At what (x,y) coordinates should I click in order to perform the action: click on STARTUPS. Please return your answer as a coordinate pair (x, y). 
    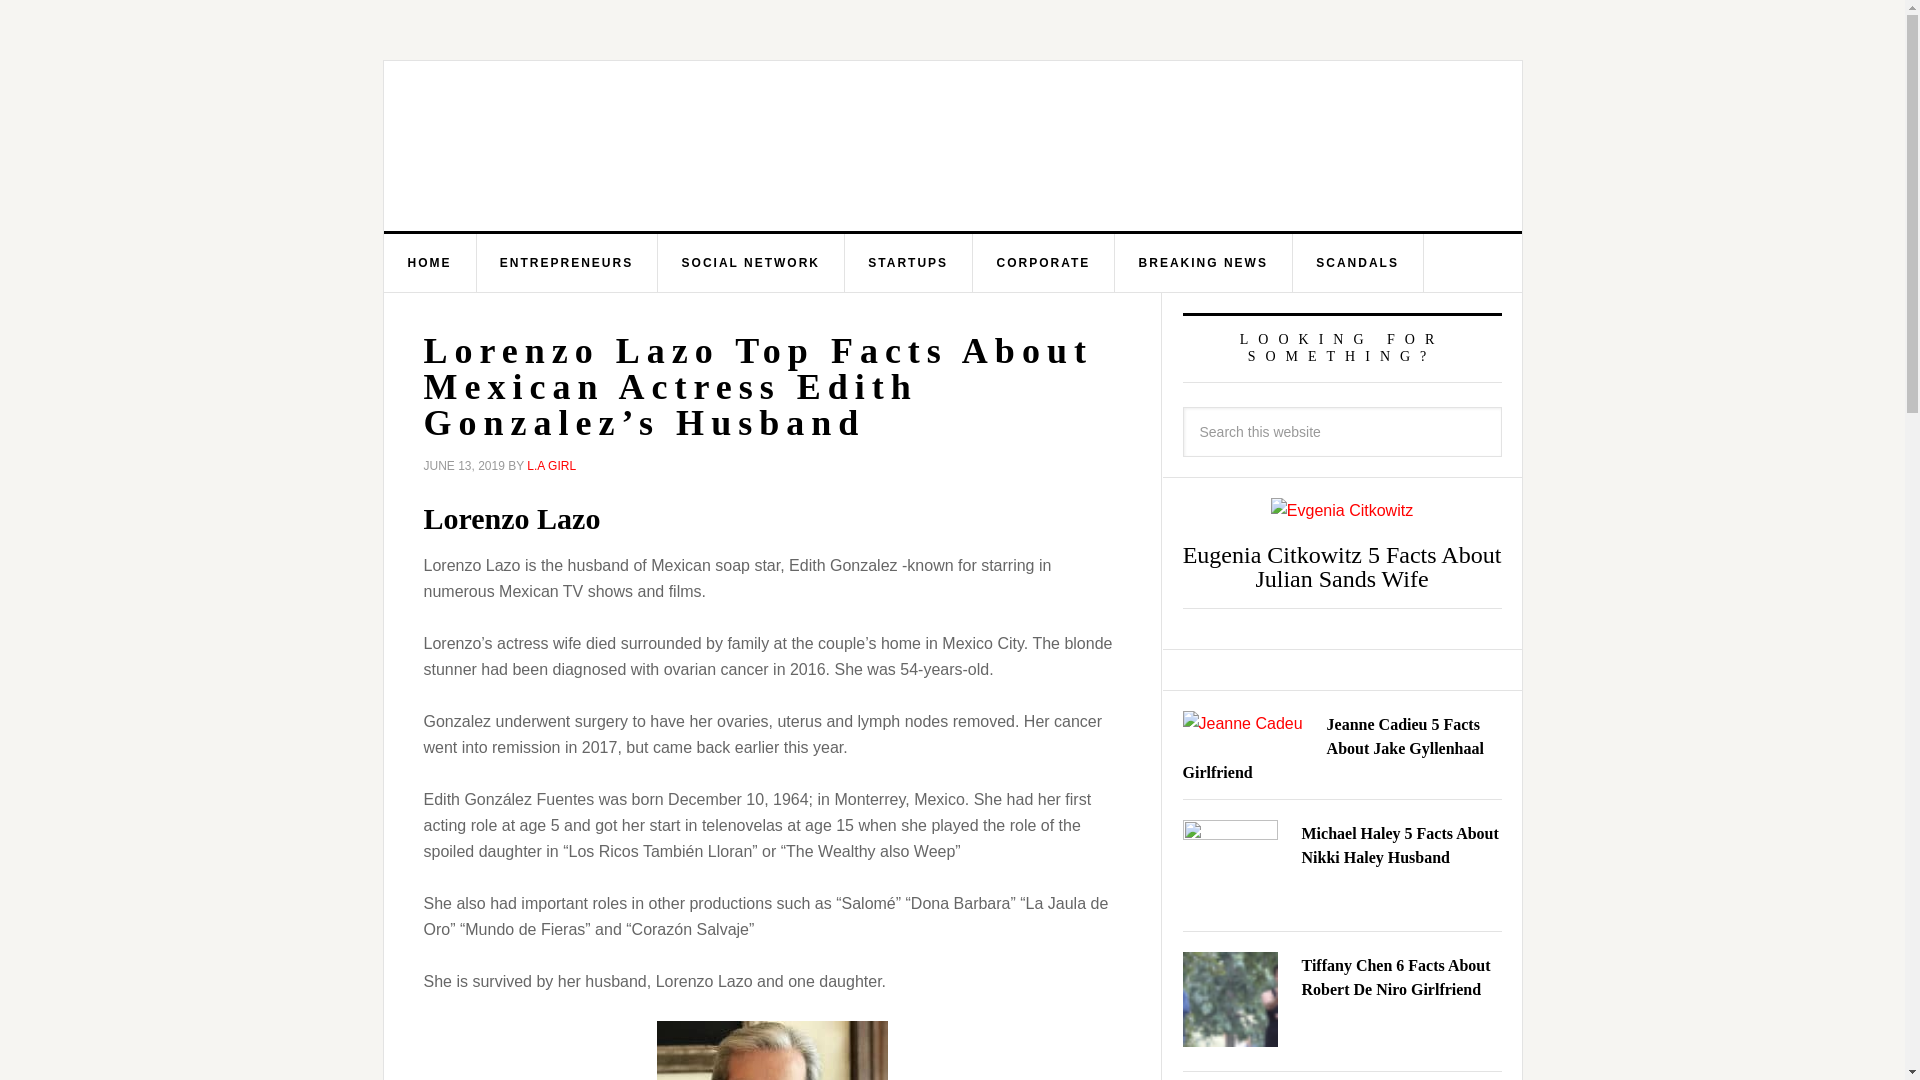
    Looking at the image, I should click on (908, 262).